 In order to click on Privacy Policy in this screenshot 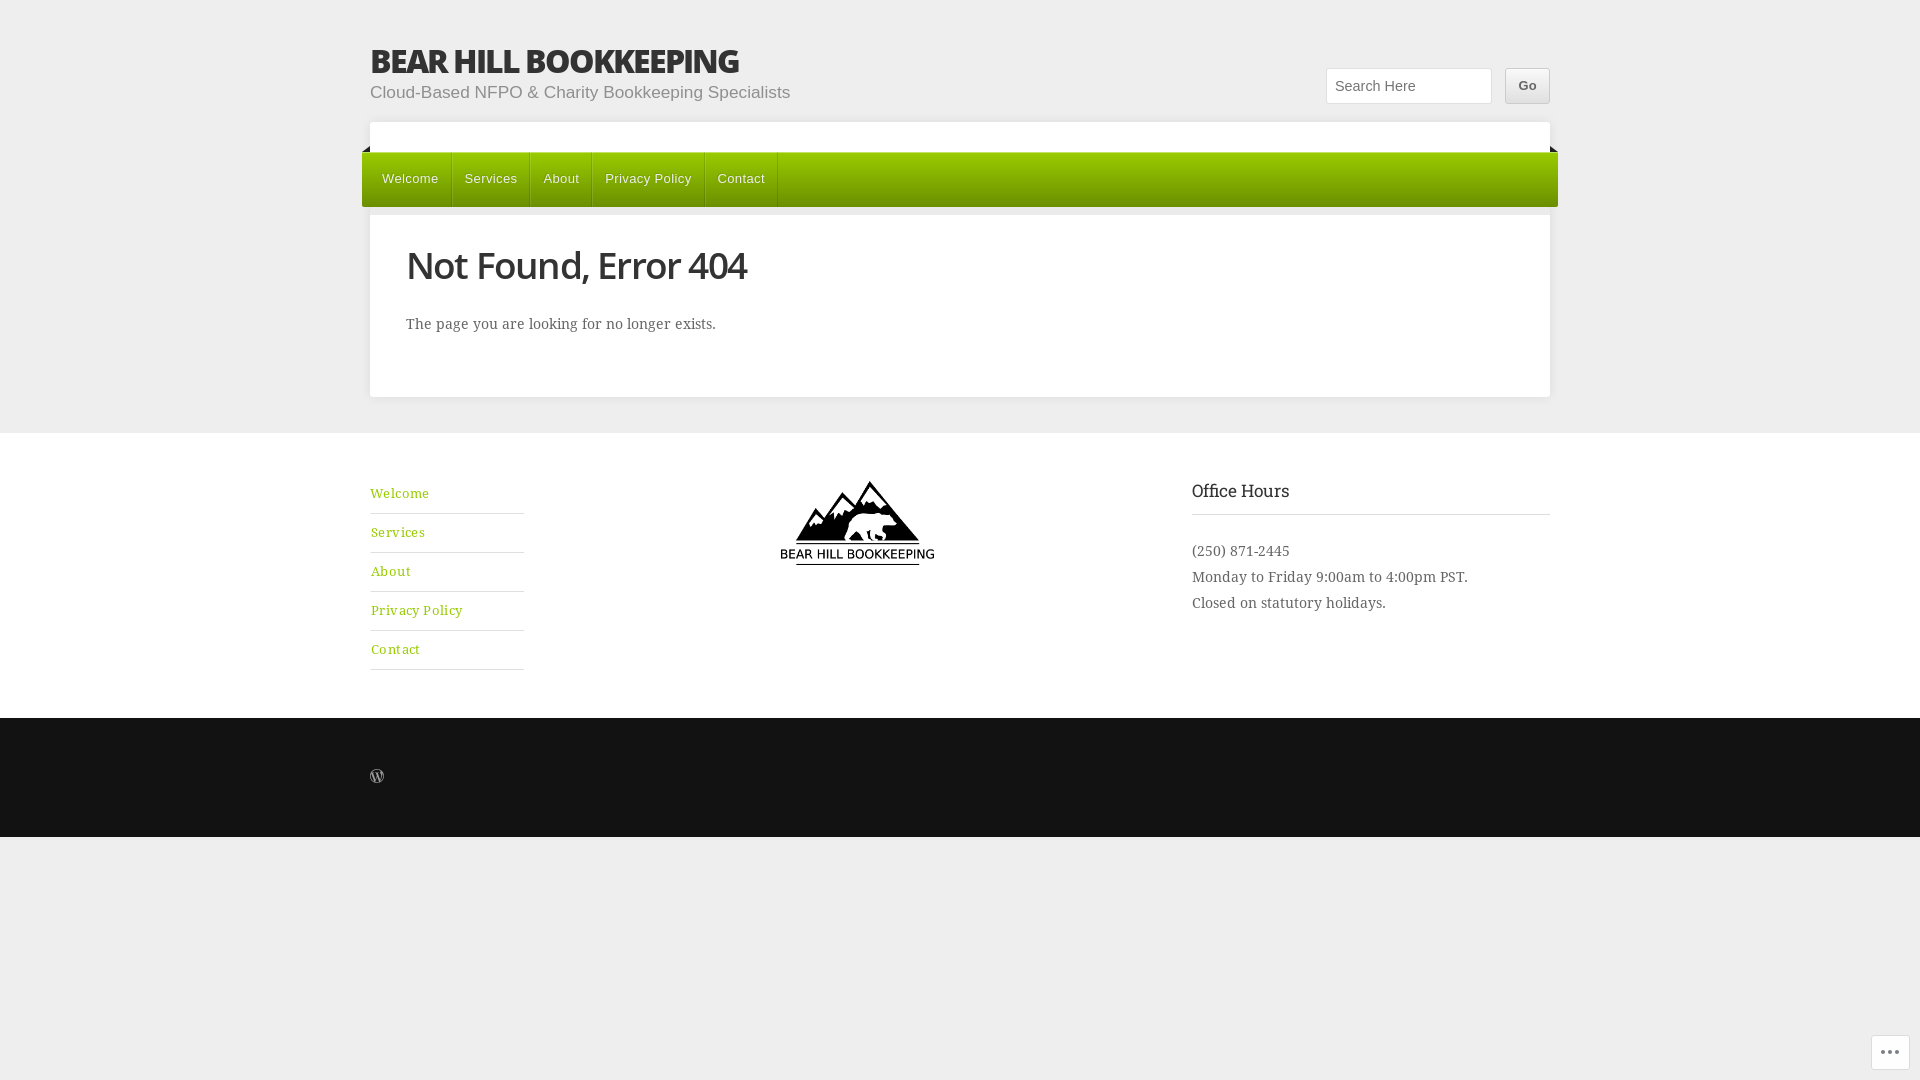, I will do `click(448, 610)`.